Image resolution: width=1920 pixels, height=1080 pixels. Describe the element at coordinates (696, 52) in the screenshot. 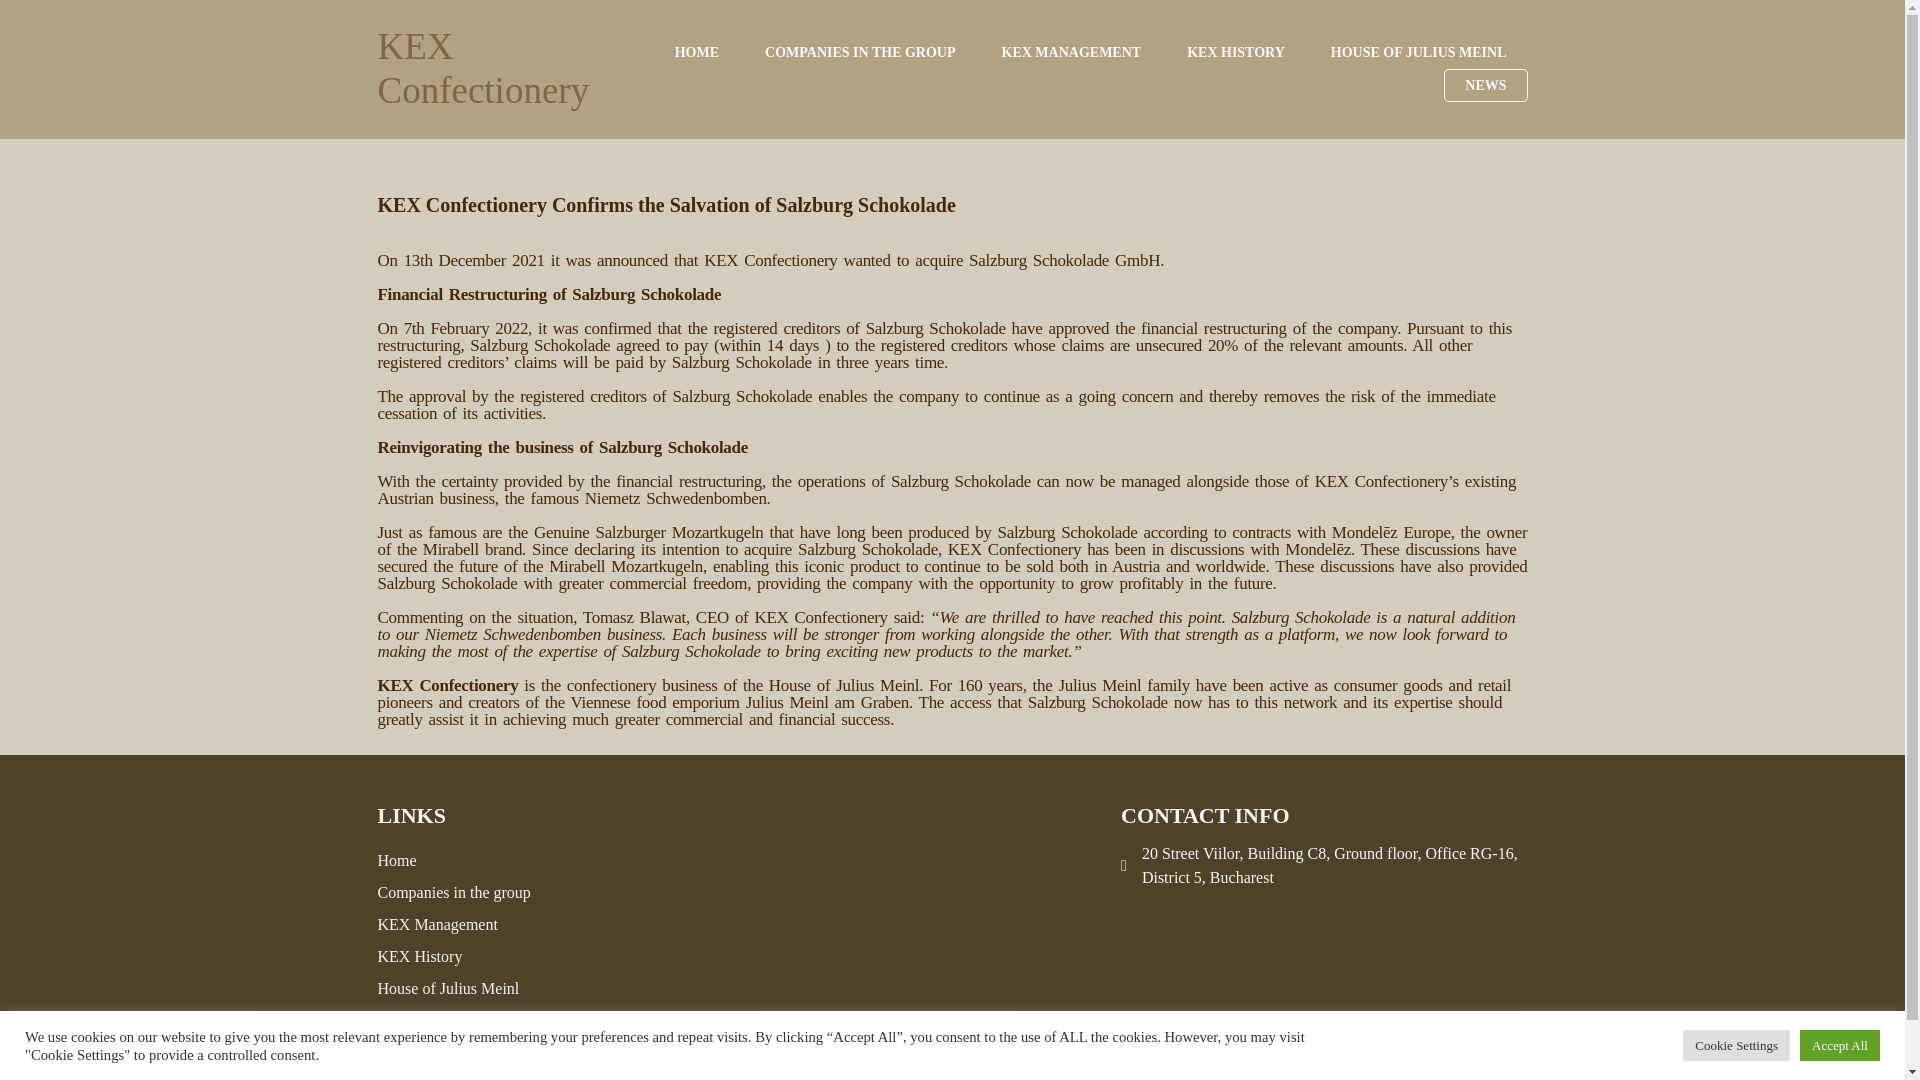

I see `HOME` at that location.